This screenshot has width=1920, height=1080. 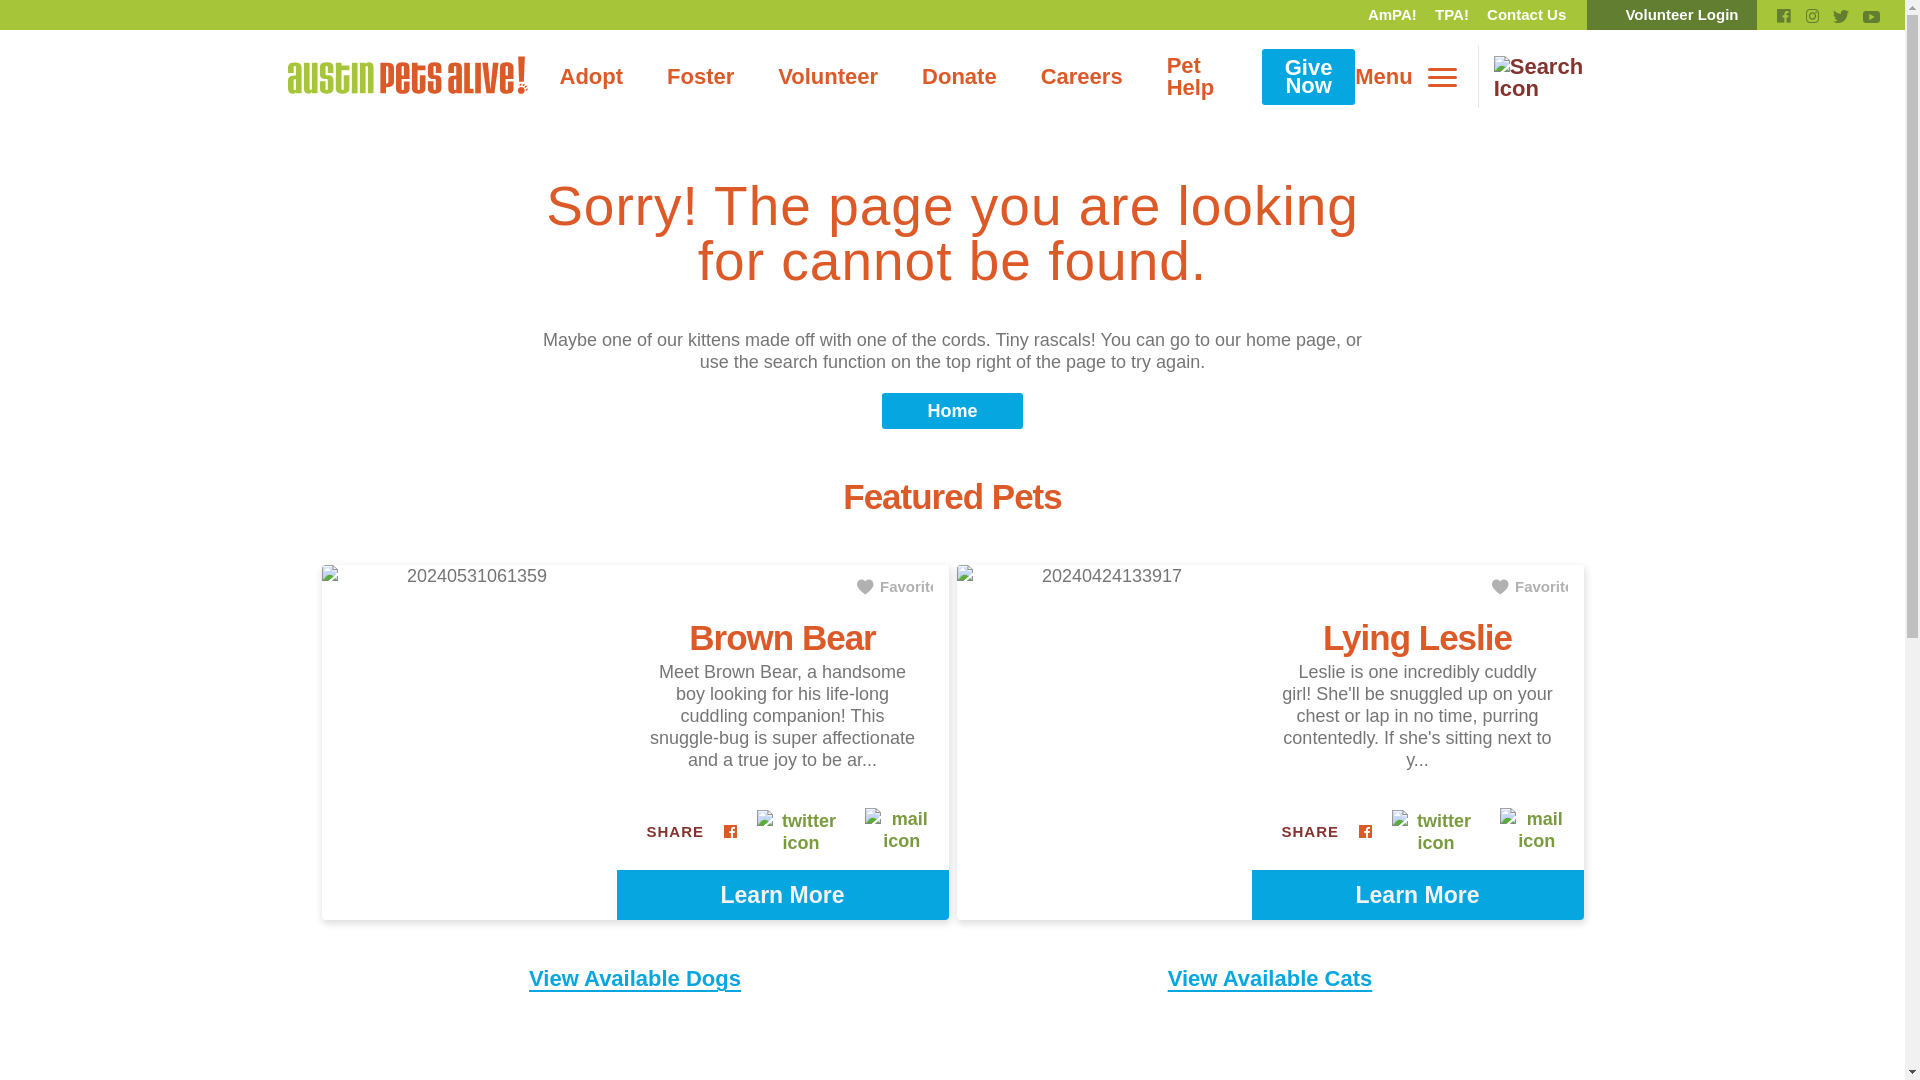 What do you see at coordinates (1530, 586) in the screenshot?
I see `Favorite` at bounding box center [1530, 586].